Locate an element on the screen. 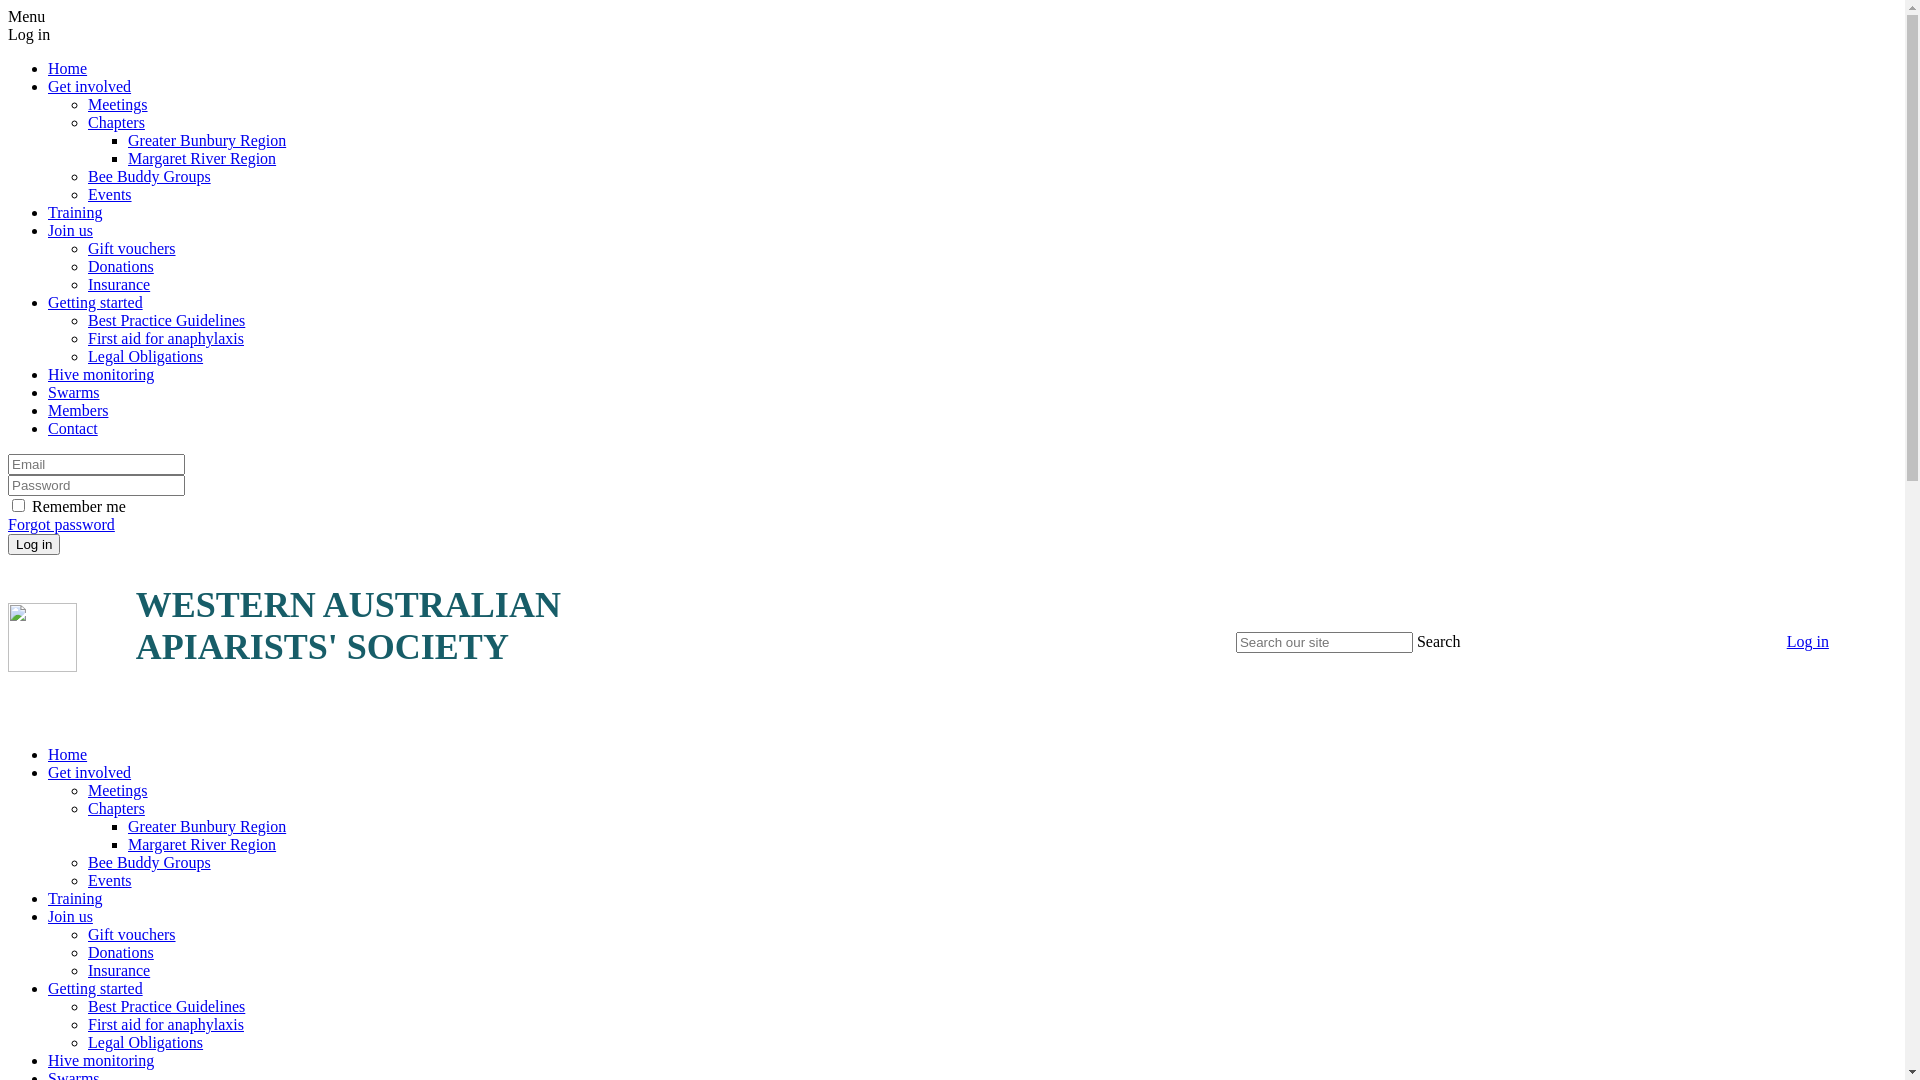 This screenshot has height=1080, width=1920. Greater Bunbury Region is located at coordinates (207, 826).